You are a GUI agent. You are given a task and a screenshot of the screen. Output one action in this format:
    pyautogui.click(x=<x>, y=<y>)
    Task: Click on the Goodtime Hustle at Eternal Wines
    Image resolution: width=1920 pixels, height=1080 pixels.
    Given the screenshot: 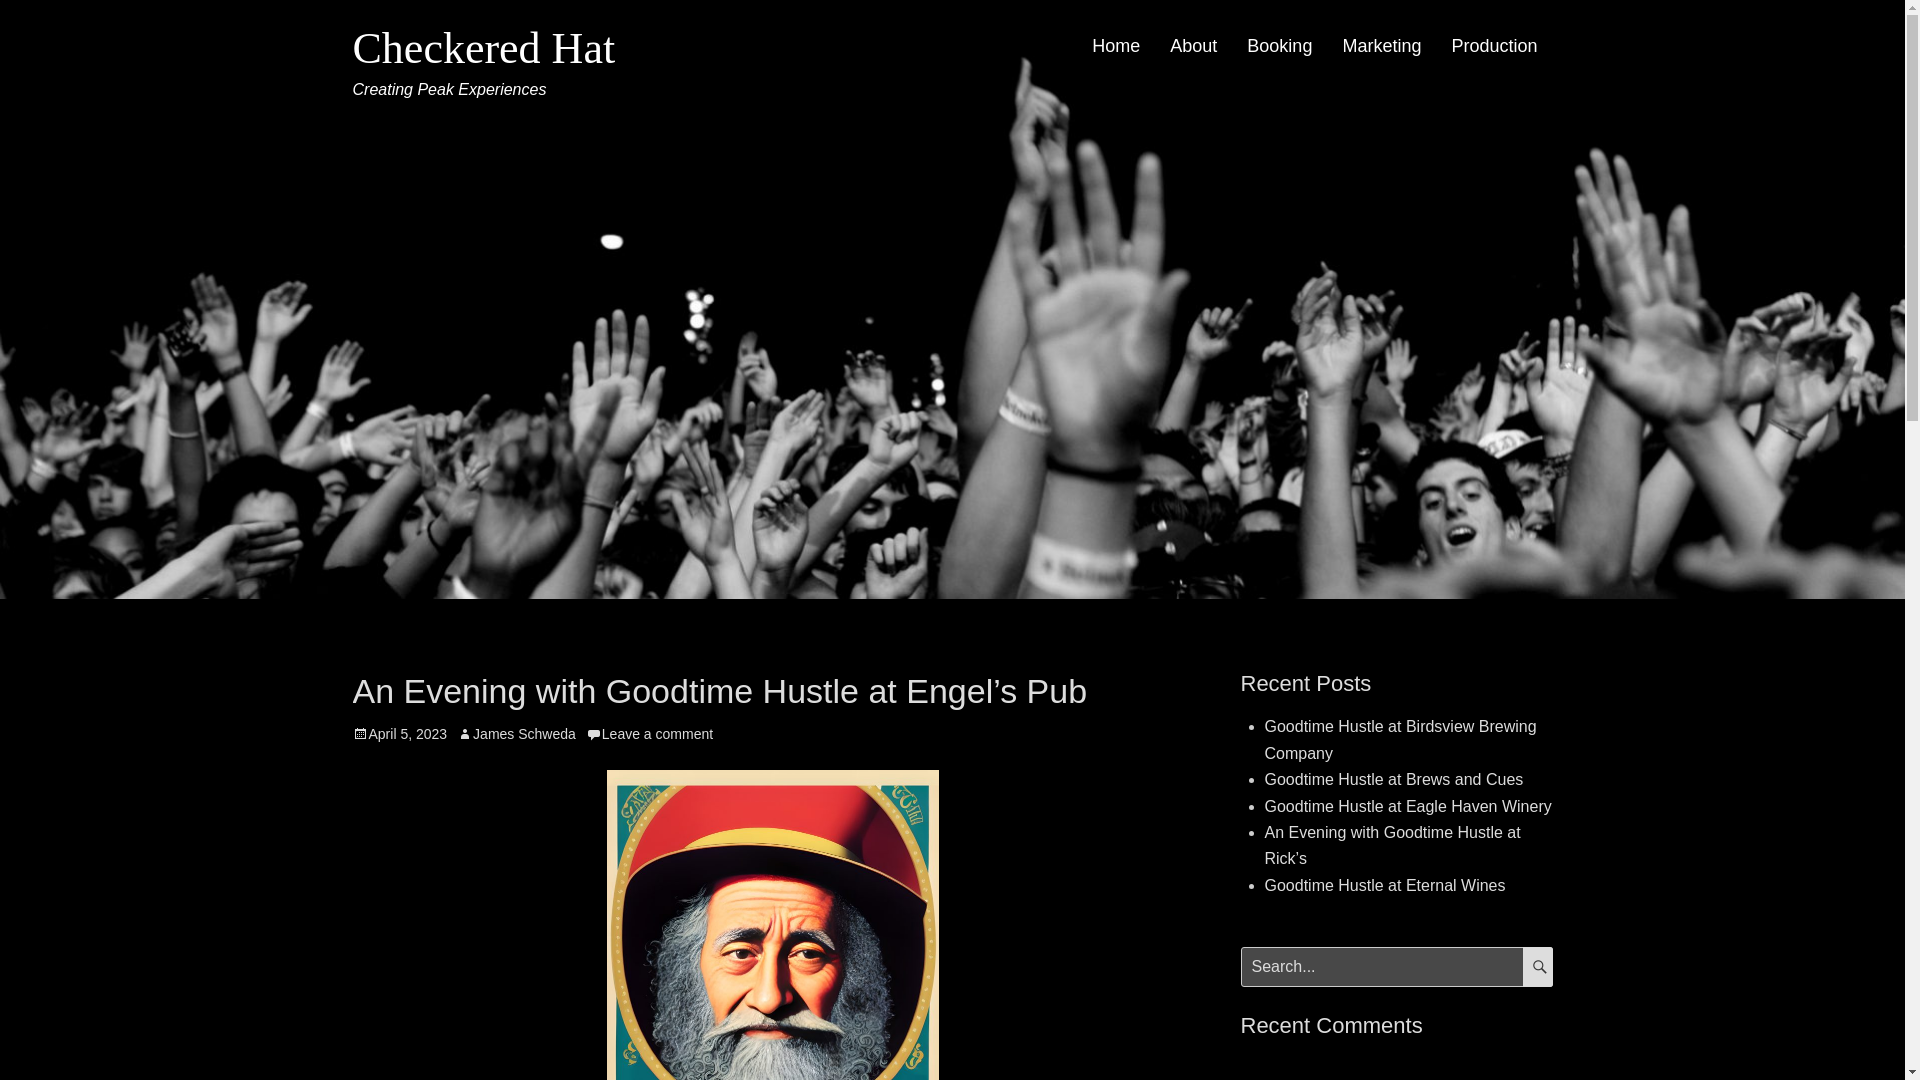 What is the action you would take?
    pyautogui.click(x=1384, y=885)
    